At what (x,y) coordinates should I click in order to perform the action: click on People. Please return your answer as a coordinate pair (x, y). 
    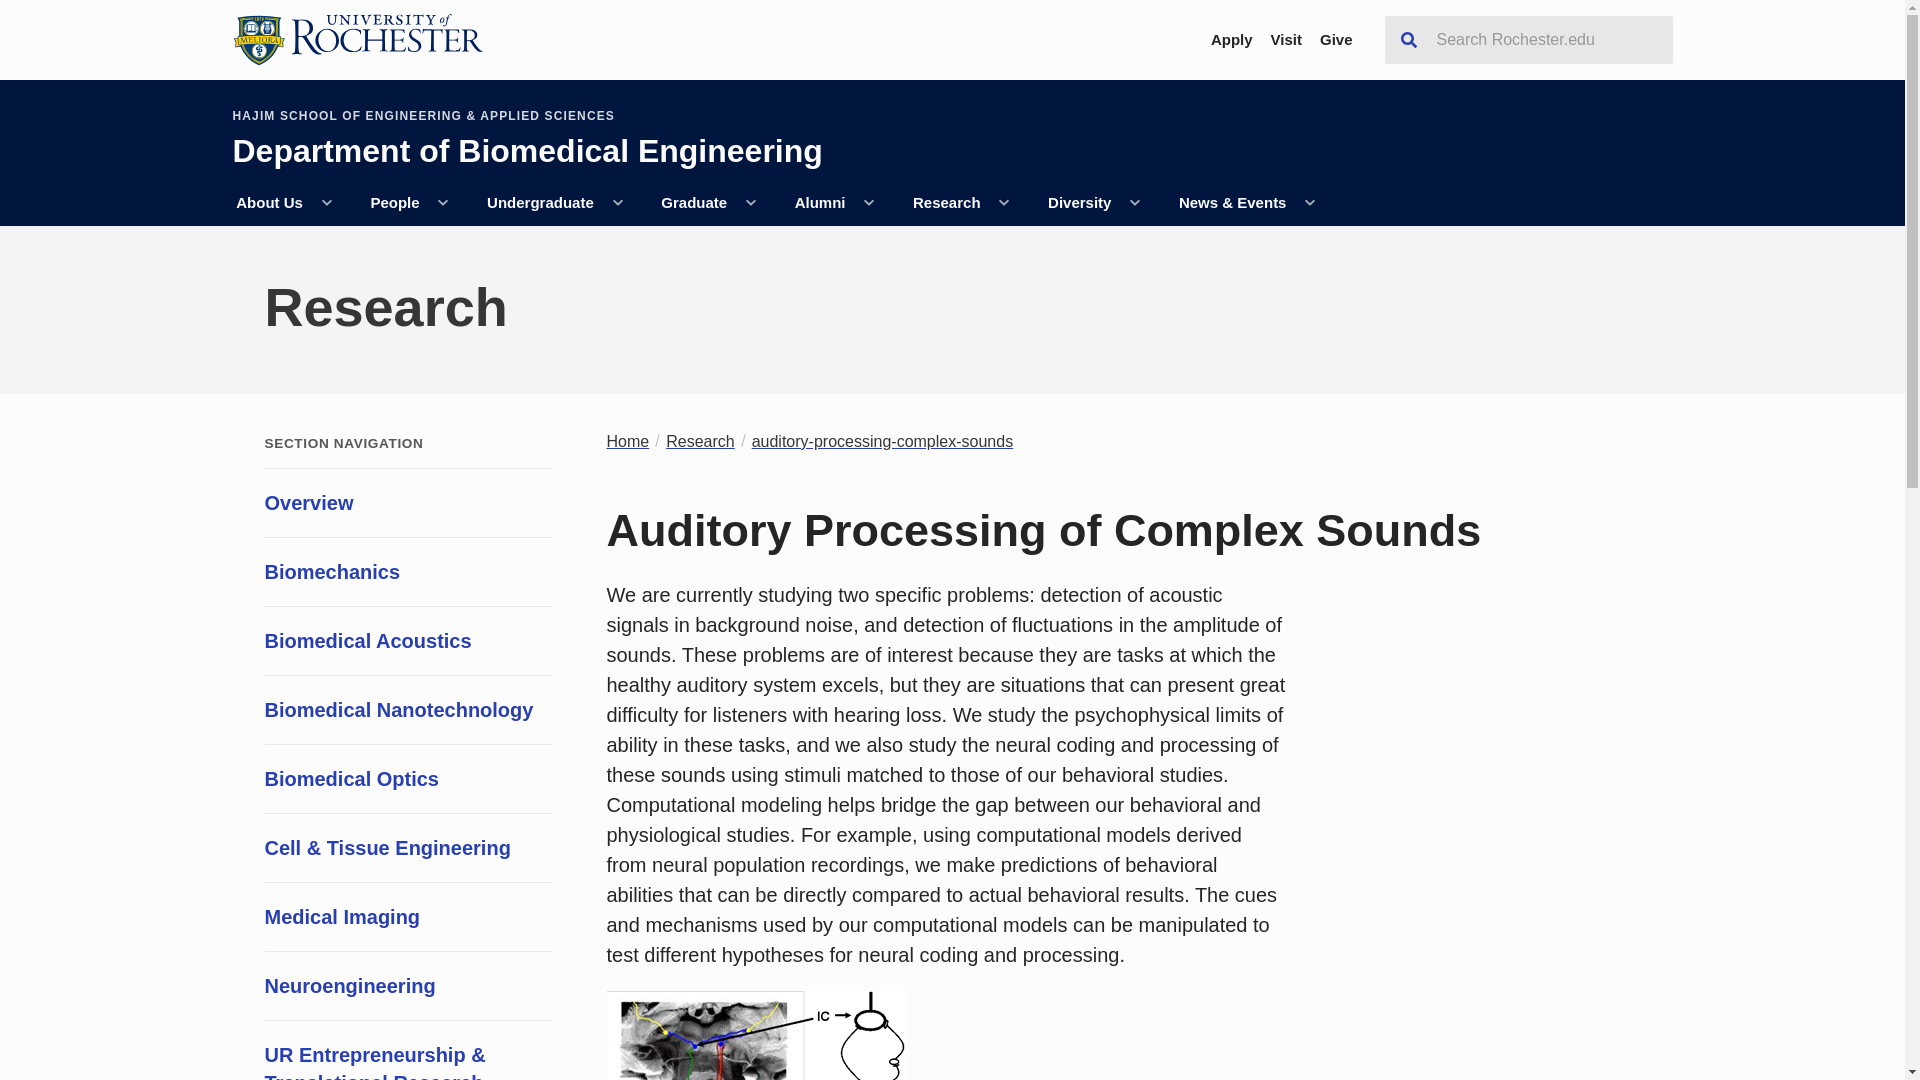
    Looking at the image, I should click on (395, 203).